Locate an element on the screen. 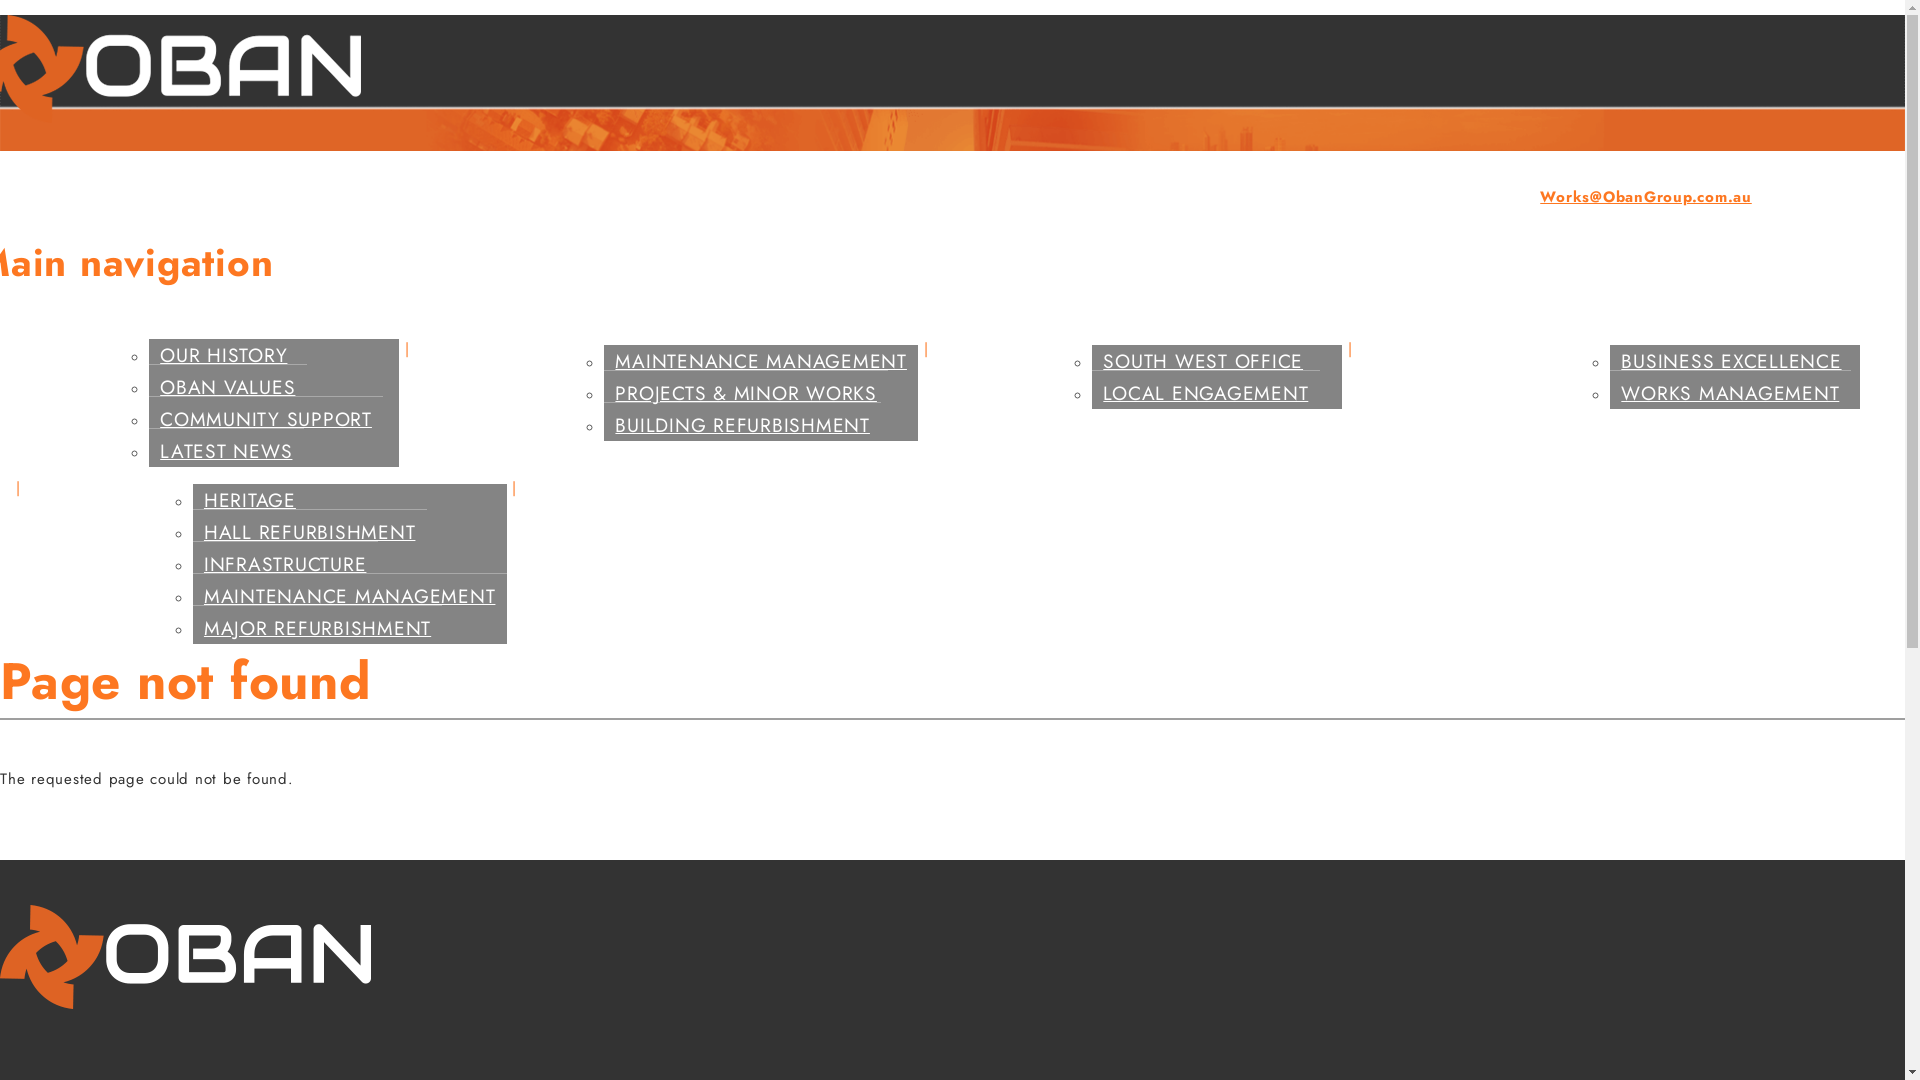 The height and width of the screenshot is (1080, 1920). CONTACT US is located at coordinates (589, 492).